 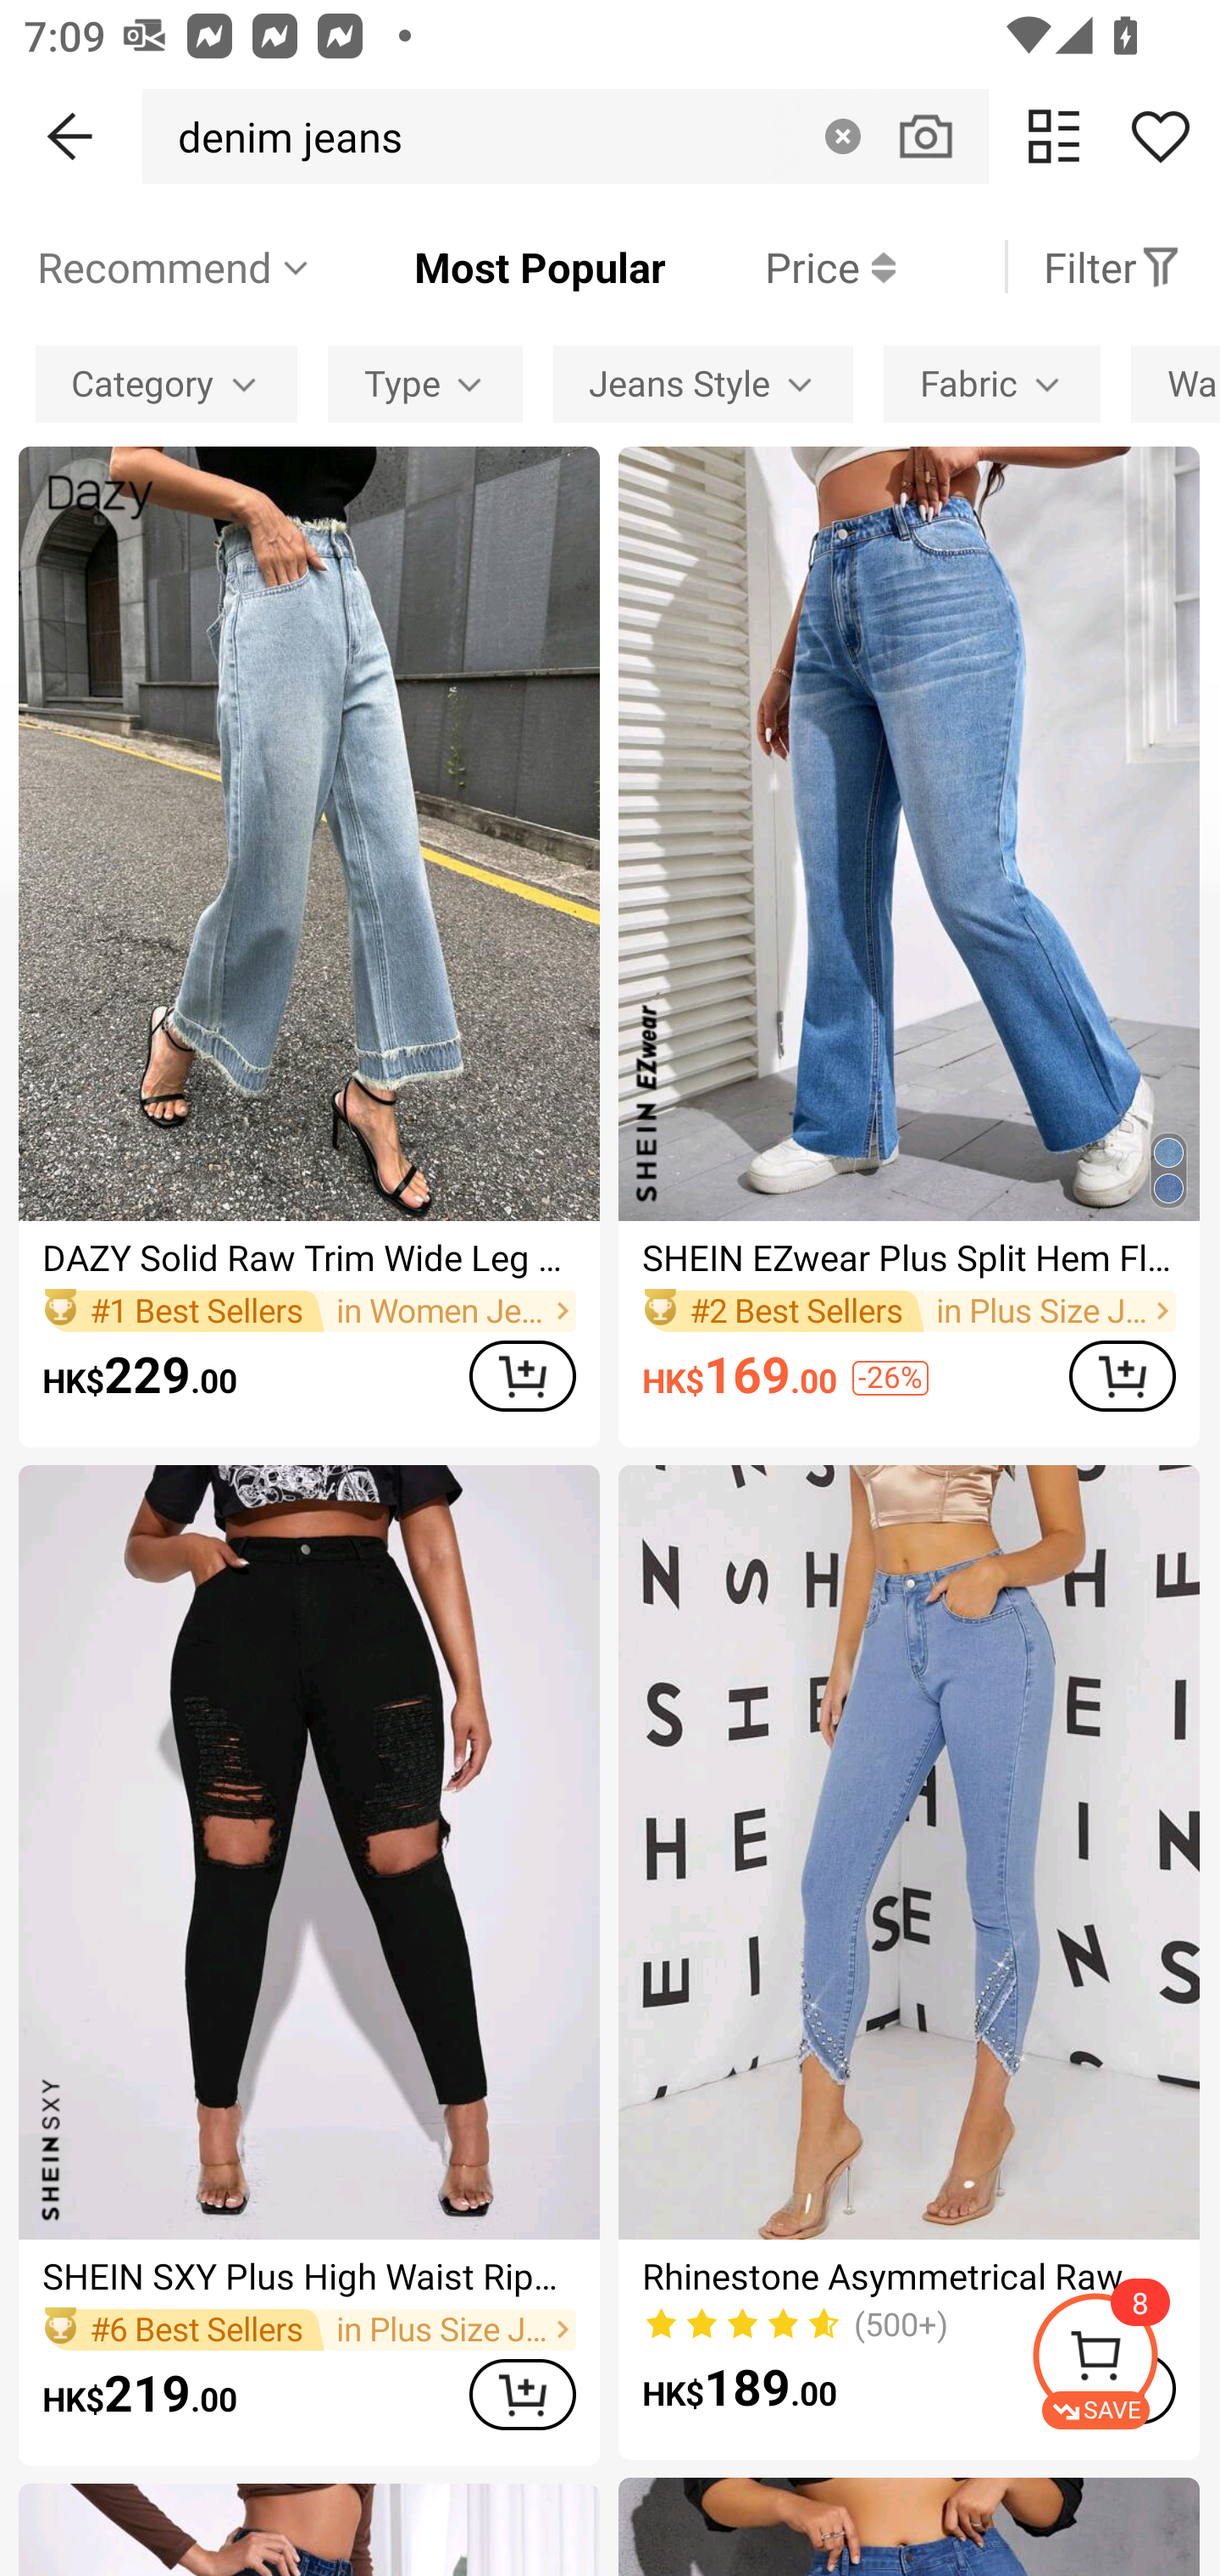 I want to click on ADD TO CART, so click(x=522, y=1374).